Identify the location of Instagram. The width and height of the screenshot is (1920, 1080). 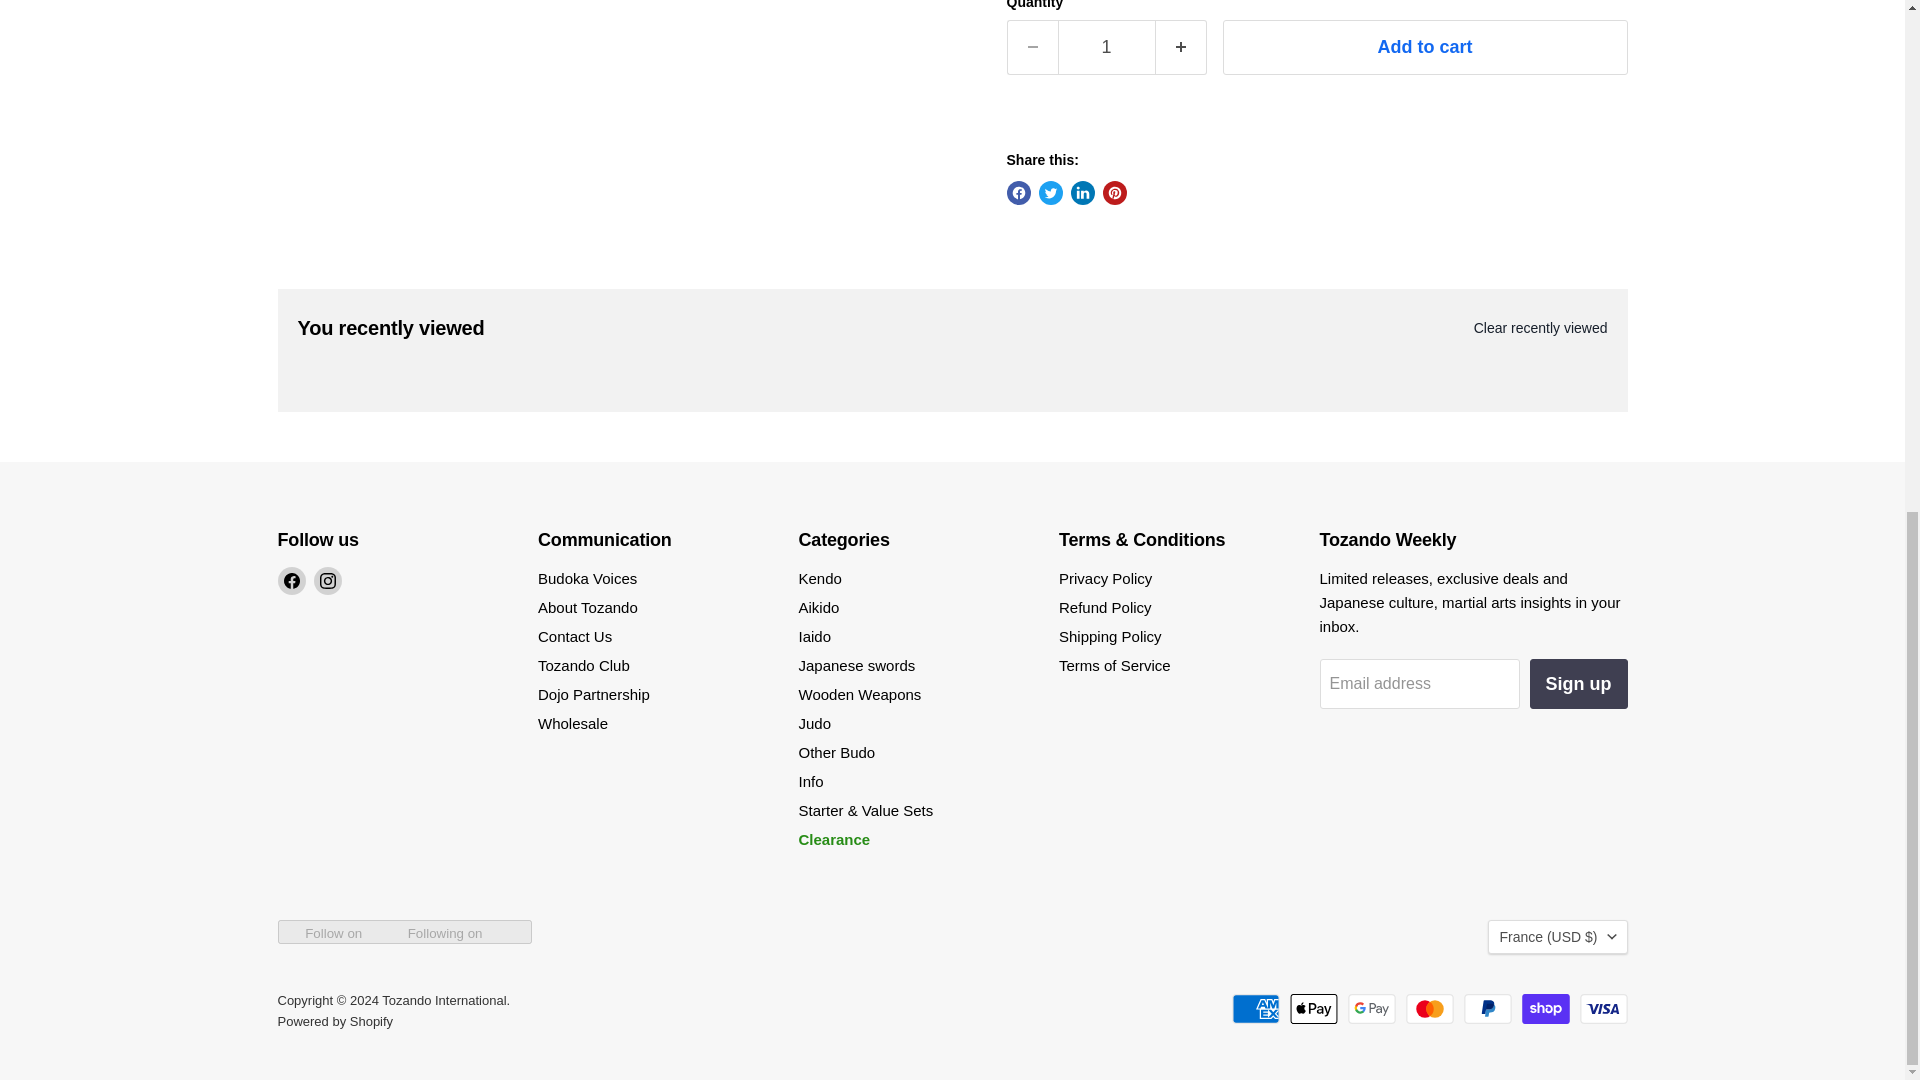
(328, 581).